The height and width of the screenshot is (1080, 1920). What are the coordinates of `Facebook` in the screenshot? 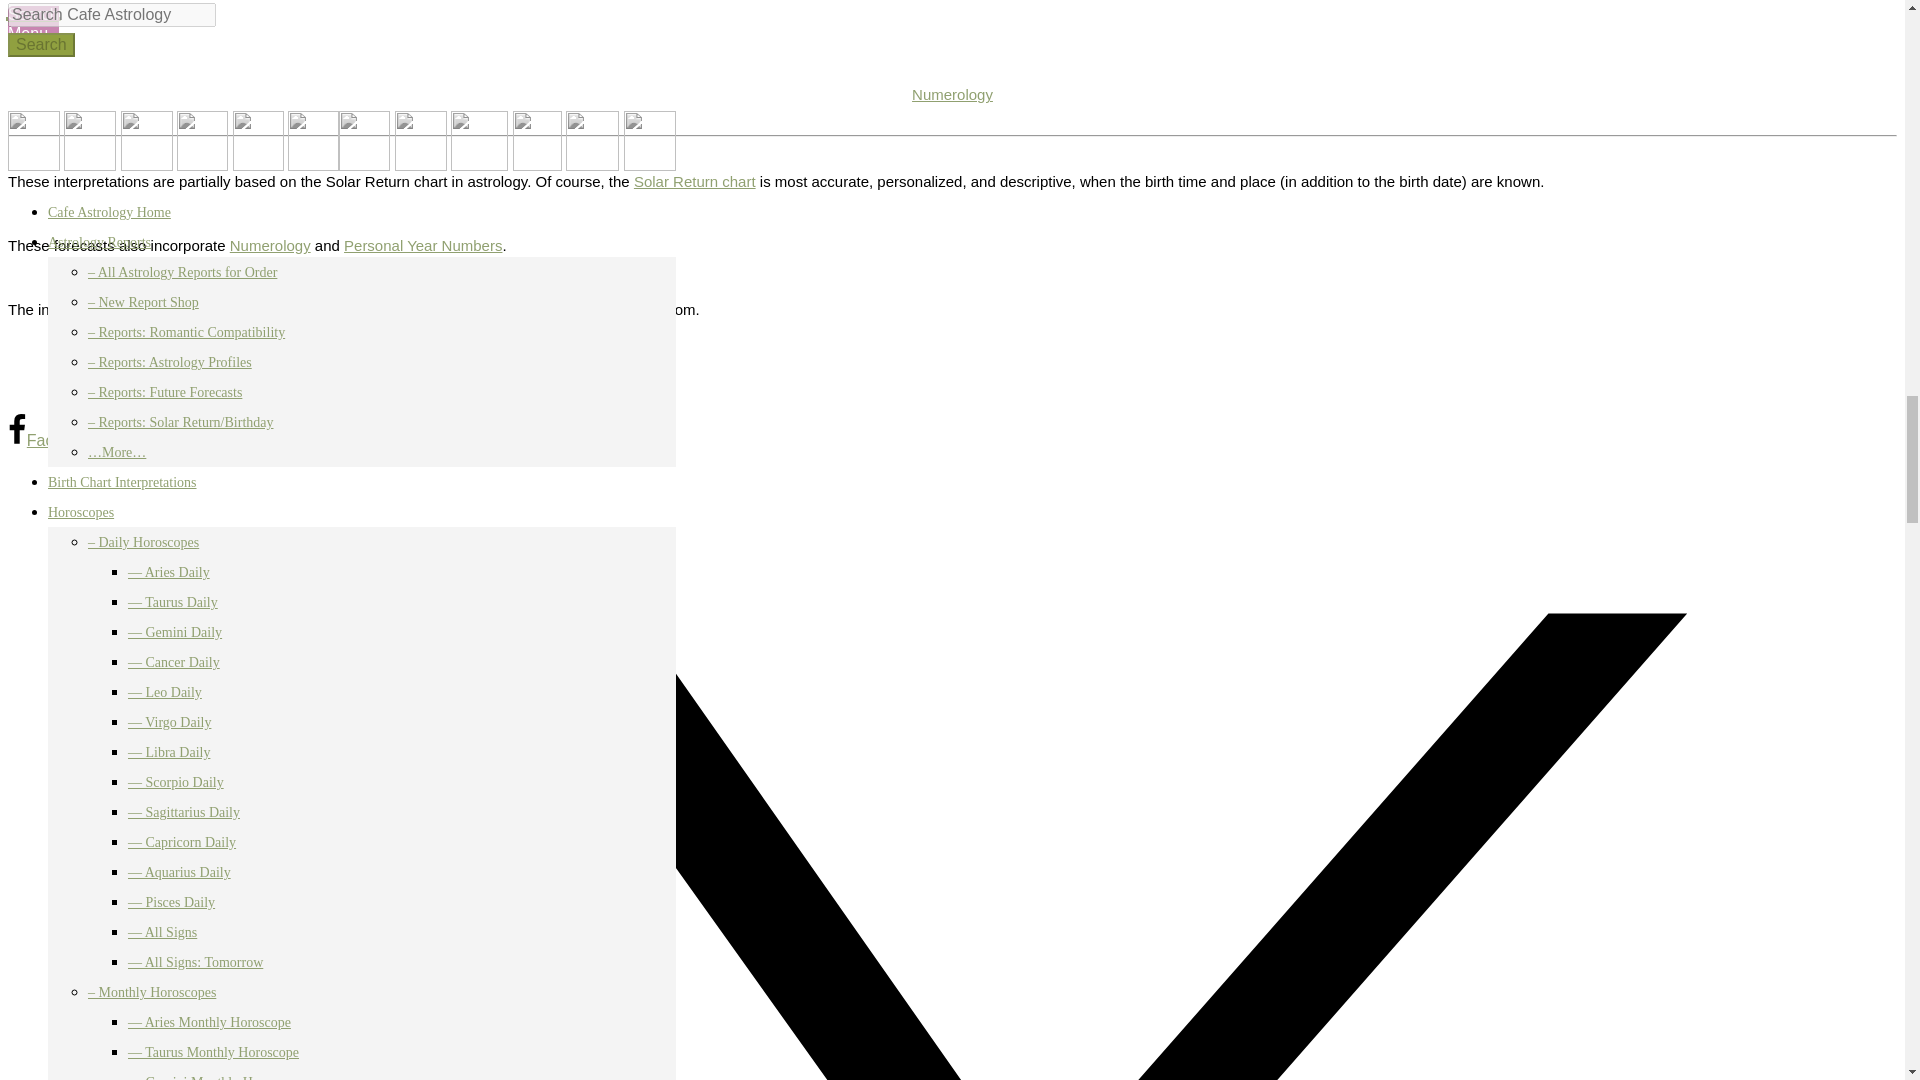 It's located at (52, 440).